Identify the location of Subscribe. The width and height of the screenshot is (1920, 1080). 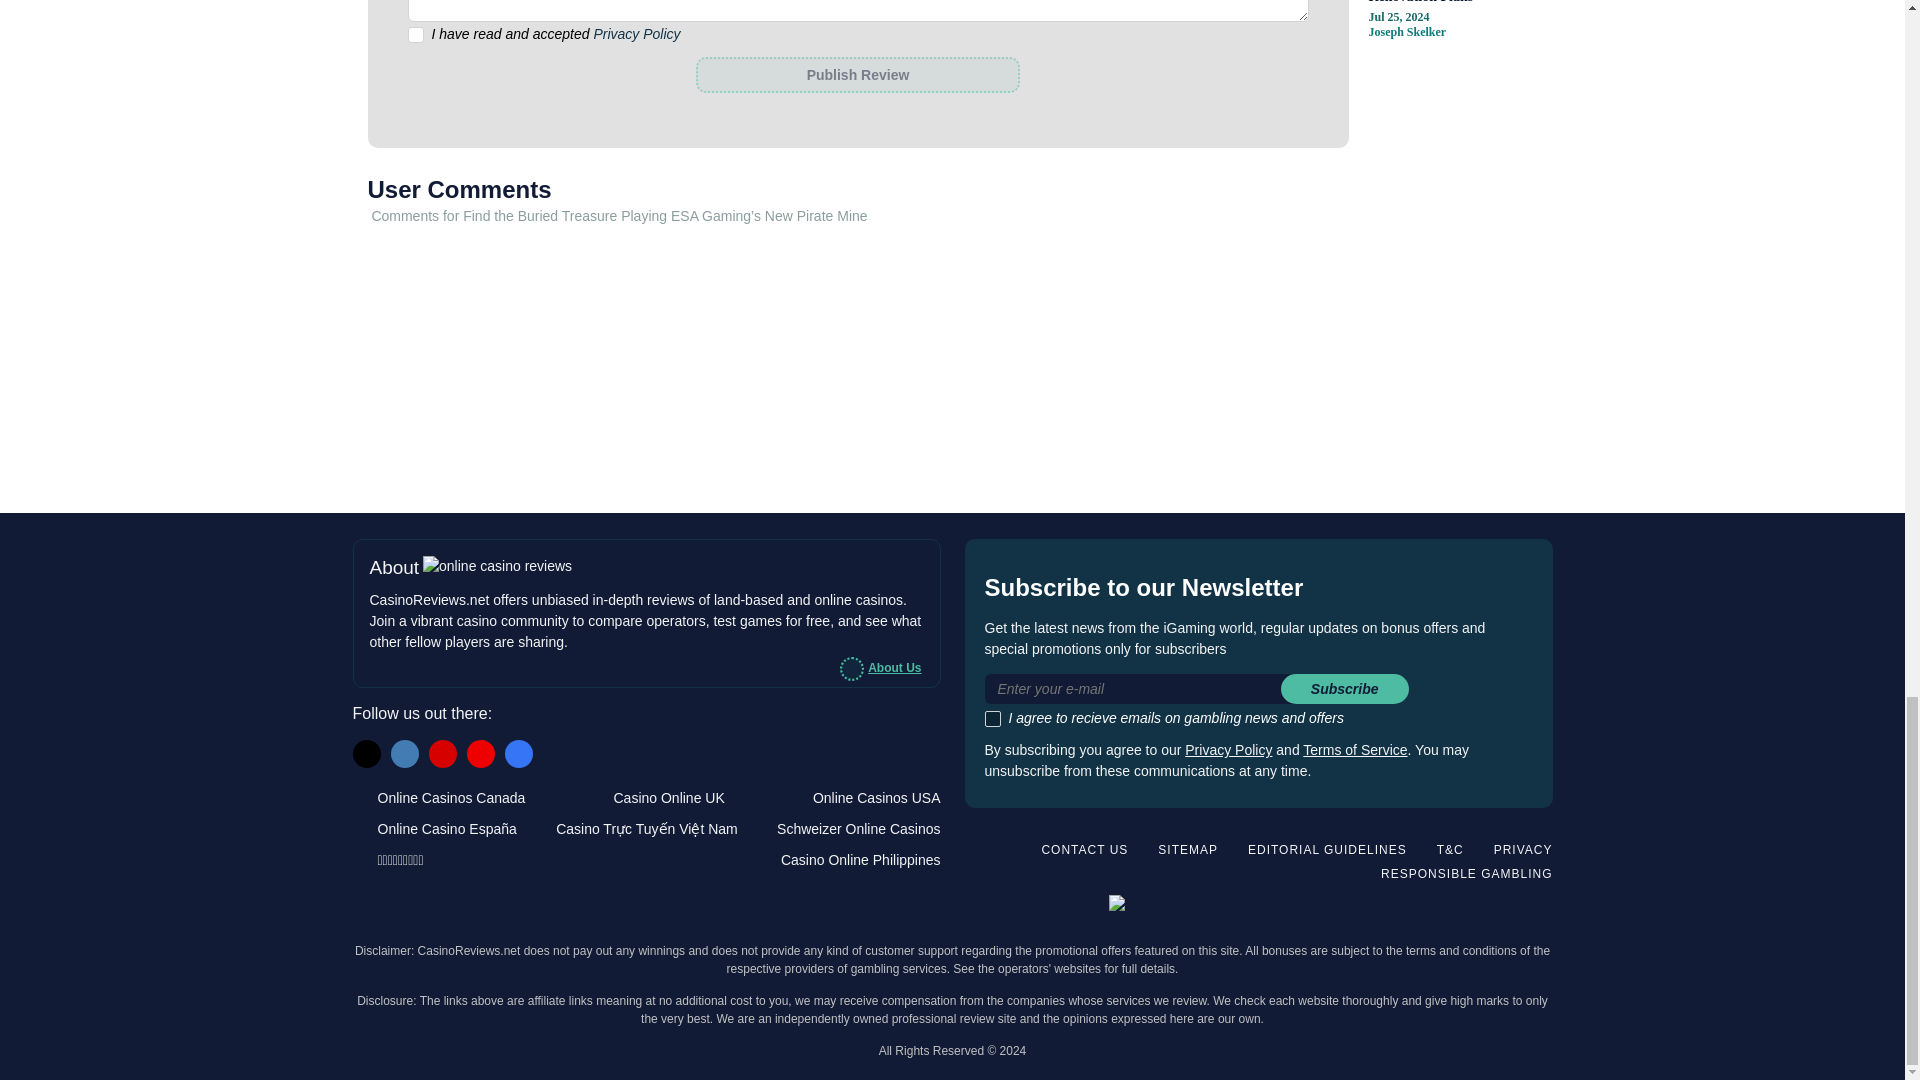
(1344, 688).